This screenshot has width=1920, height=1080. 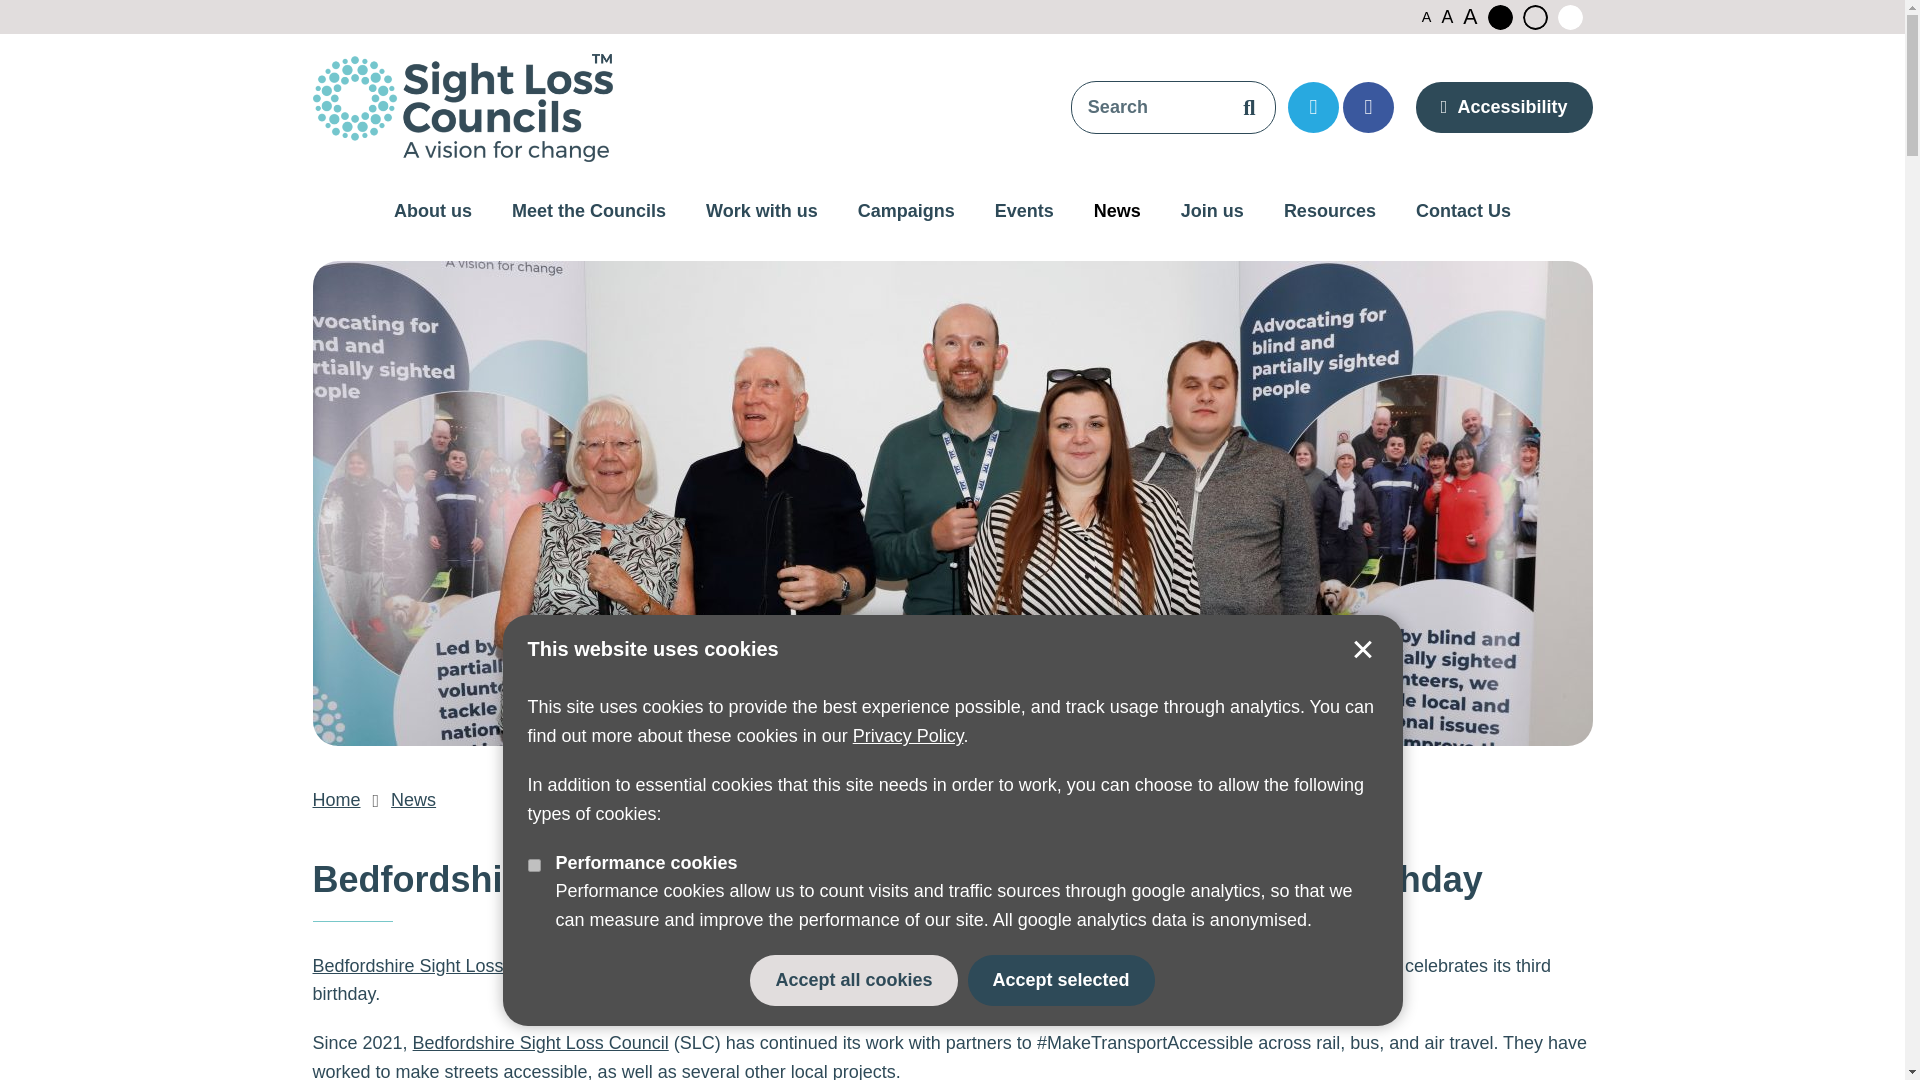 What do you see at coordinates (1368, 107) in the screenshot?
I see `Find us on Facebook` at bounding box center [1368, 107].